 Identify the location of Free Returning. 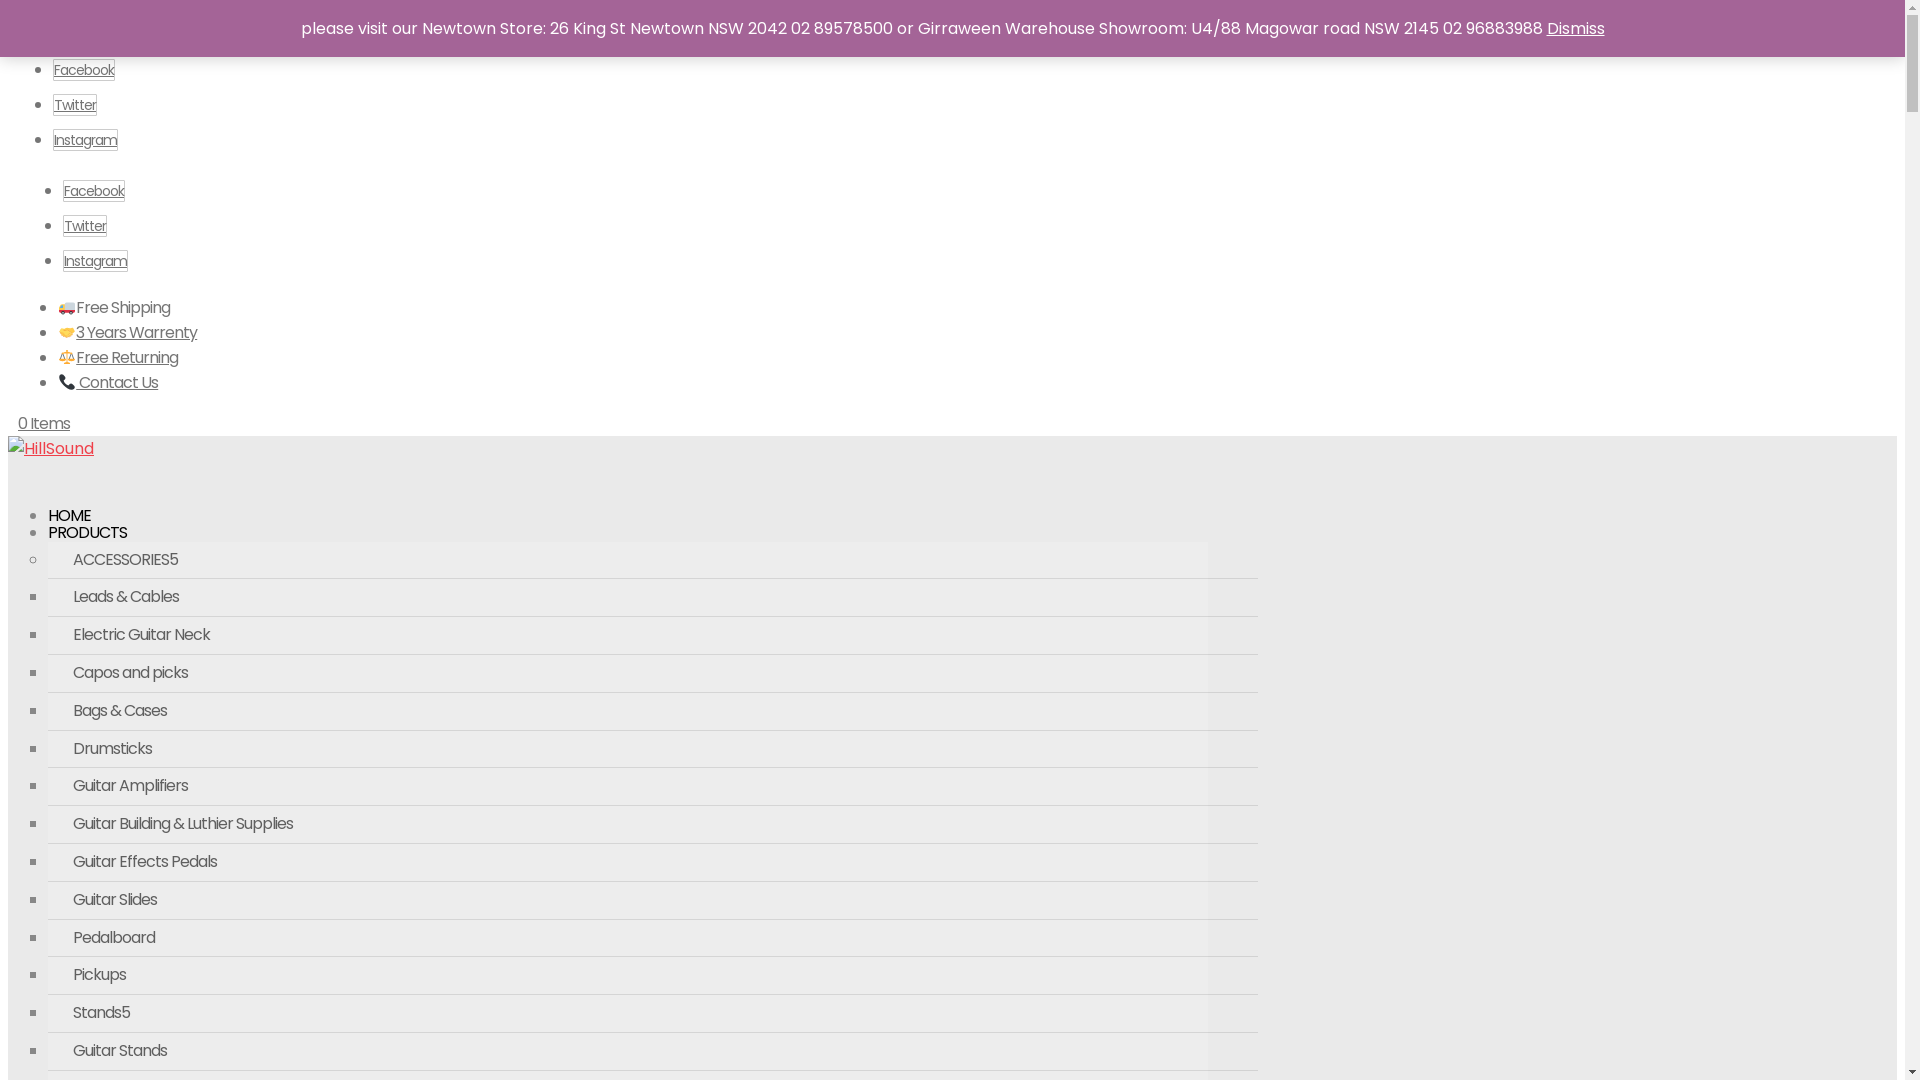
(118, 358).